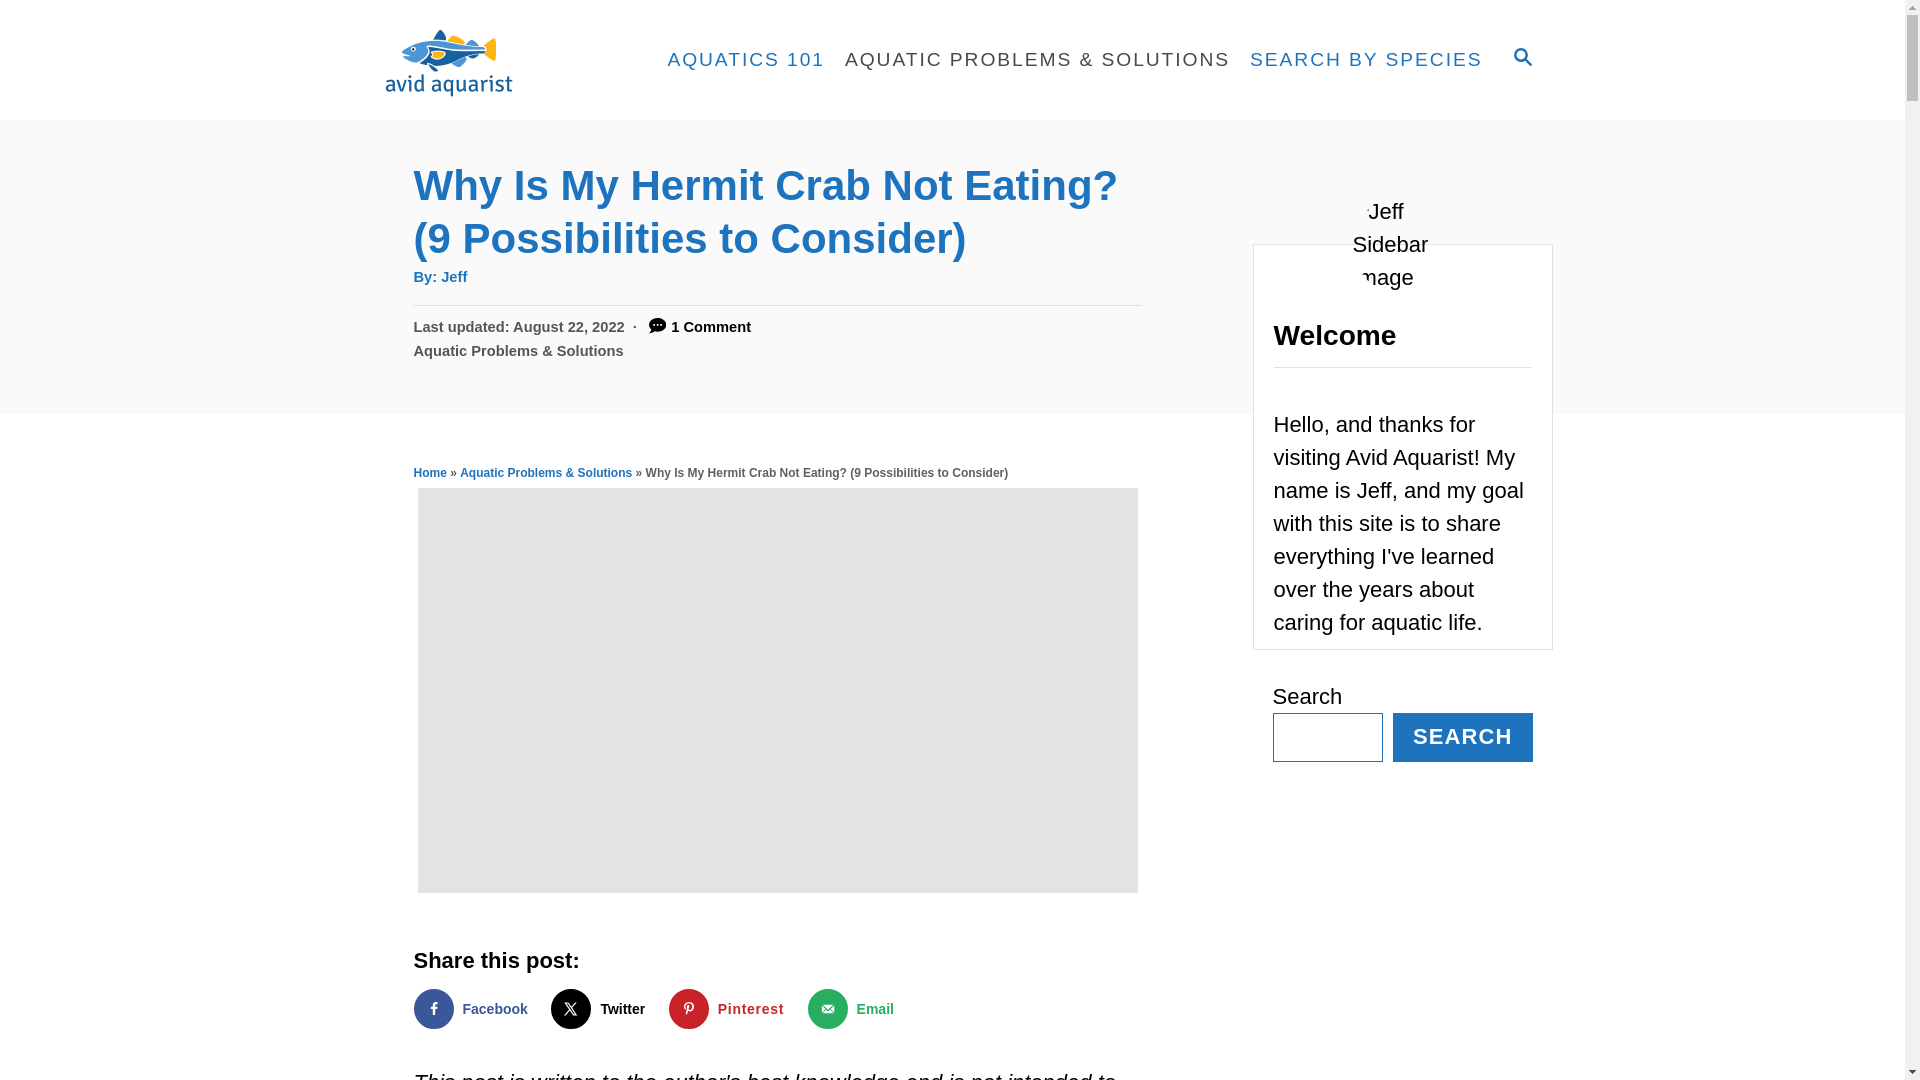  Describe the element at coordinates (476, 1009) in the screenshot. I see `Facebook` at that location.